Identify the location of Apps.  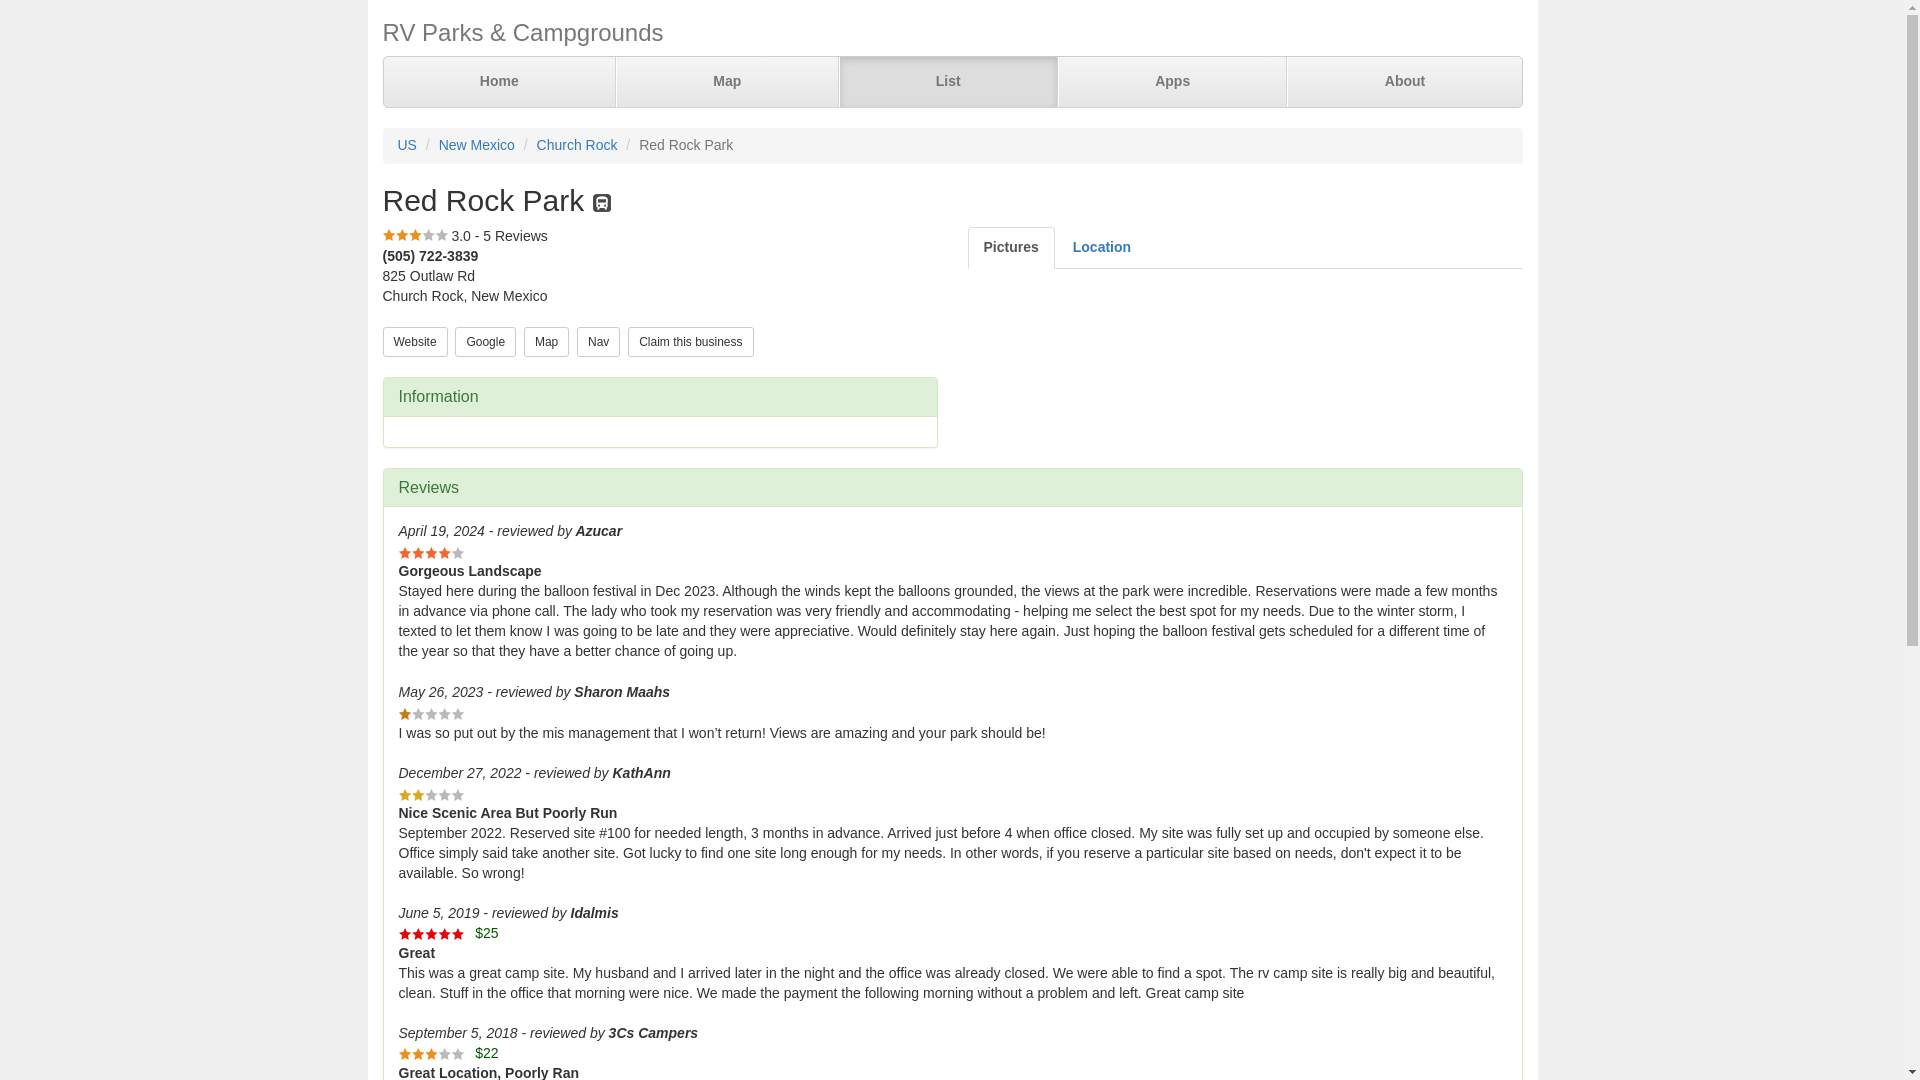
(1172, 82).